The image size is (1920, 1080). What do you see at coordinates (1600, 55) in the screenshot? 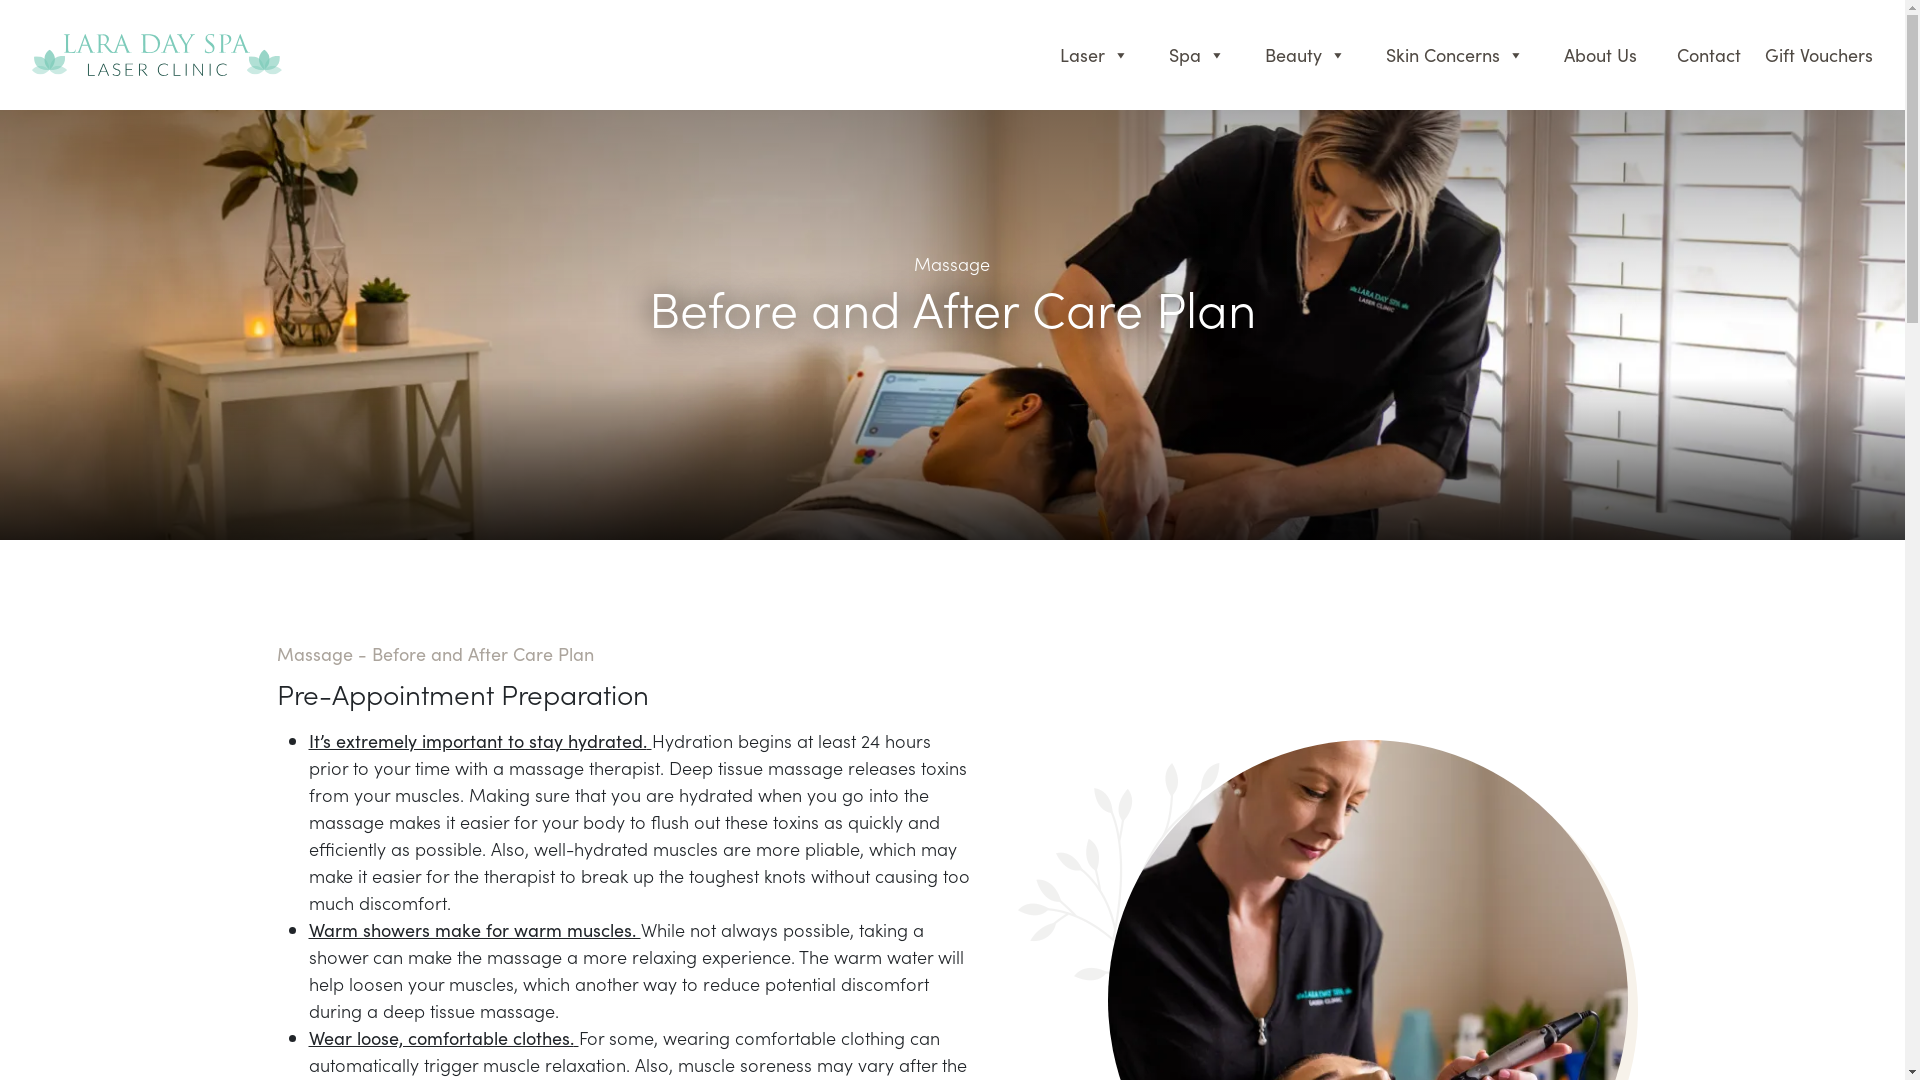
I see `About Us` at bounding box center [1600, 55].